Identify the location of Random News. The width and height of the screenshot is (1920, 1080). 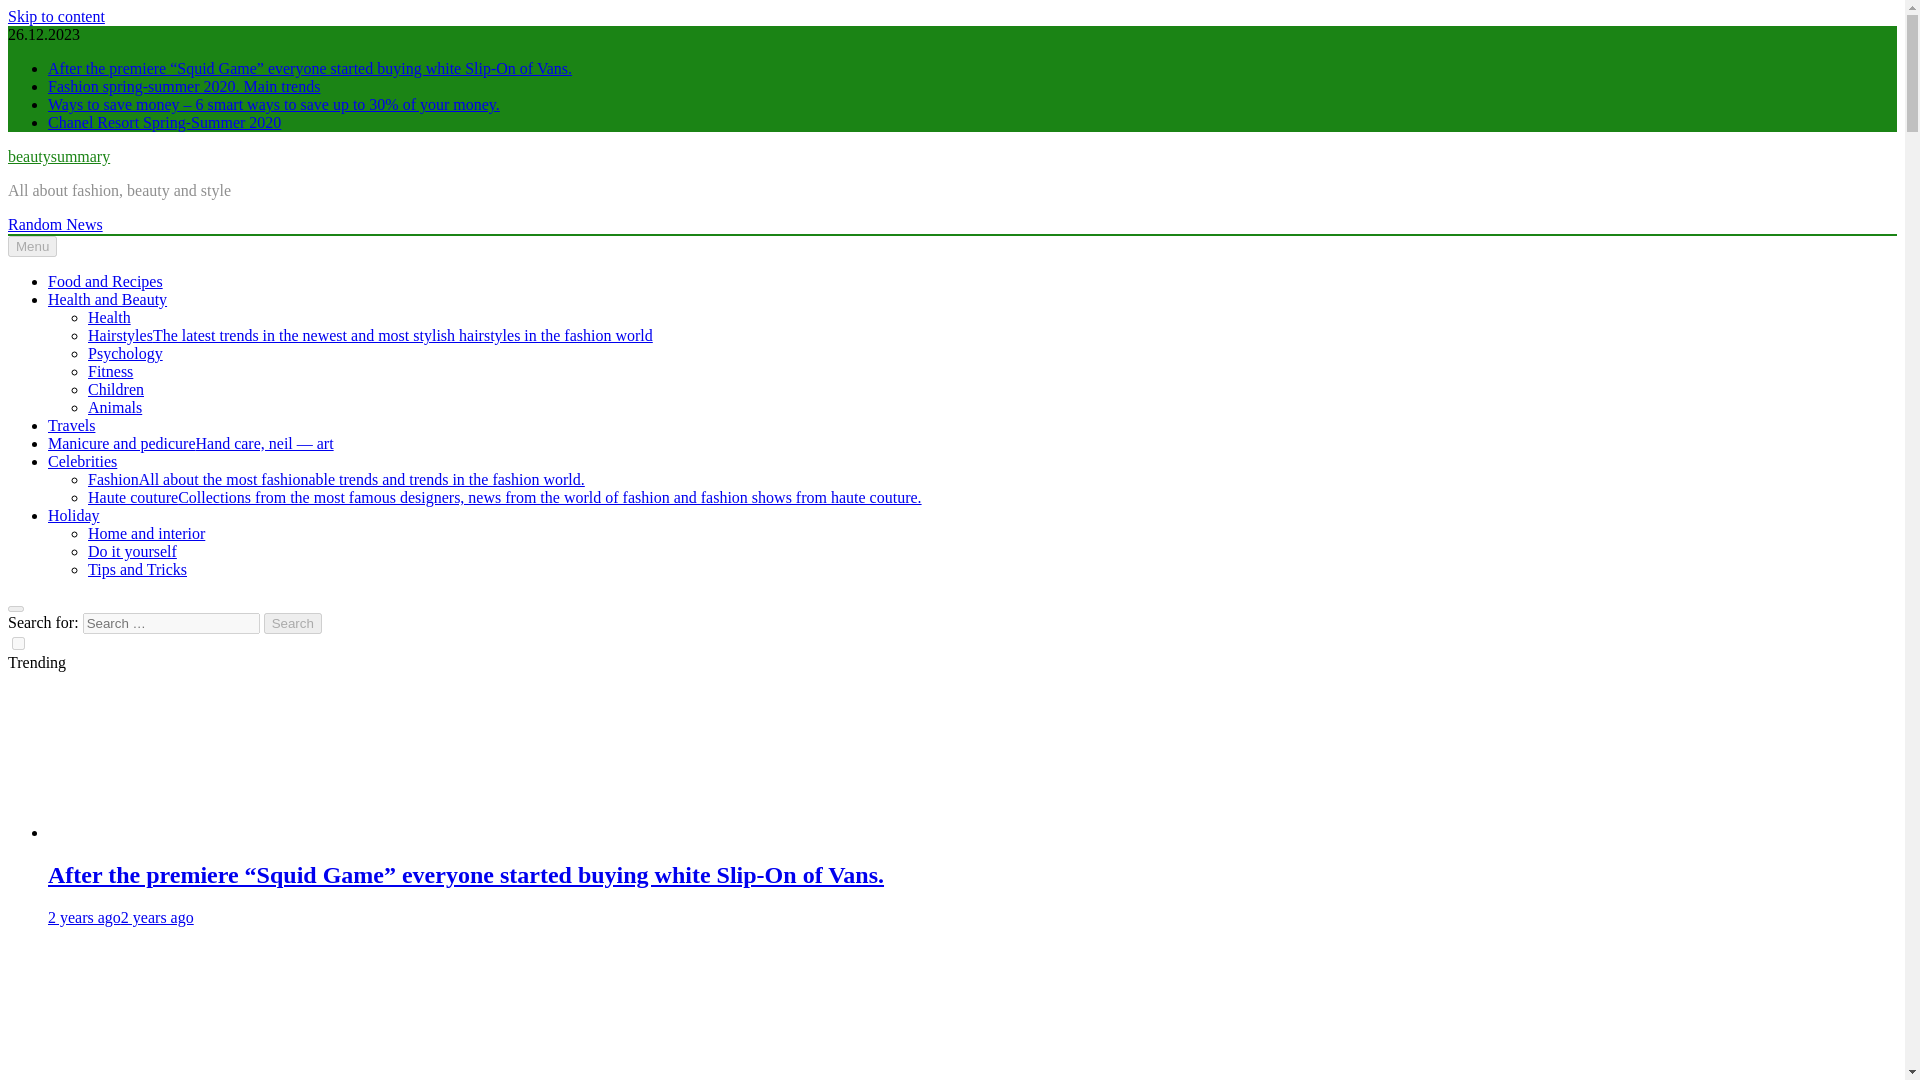
(55, 224).